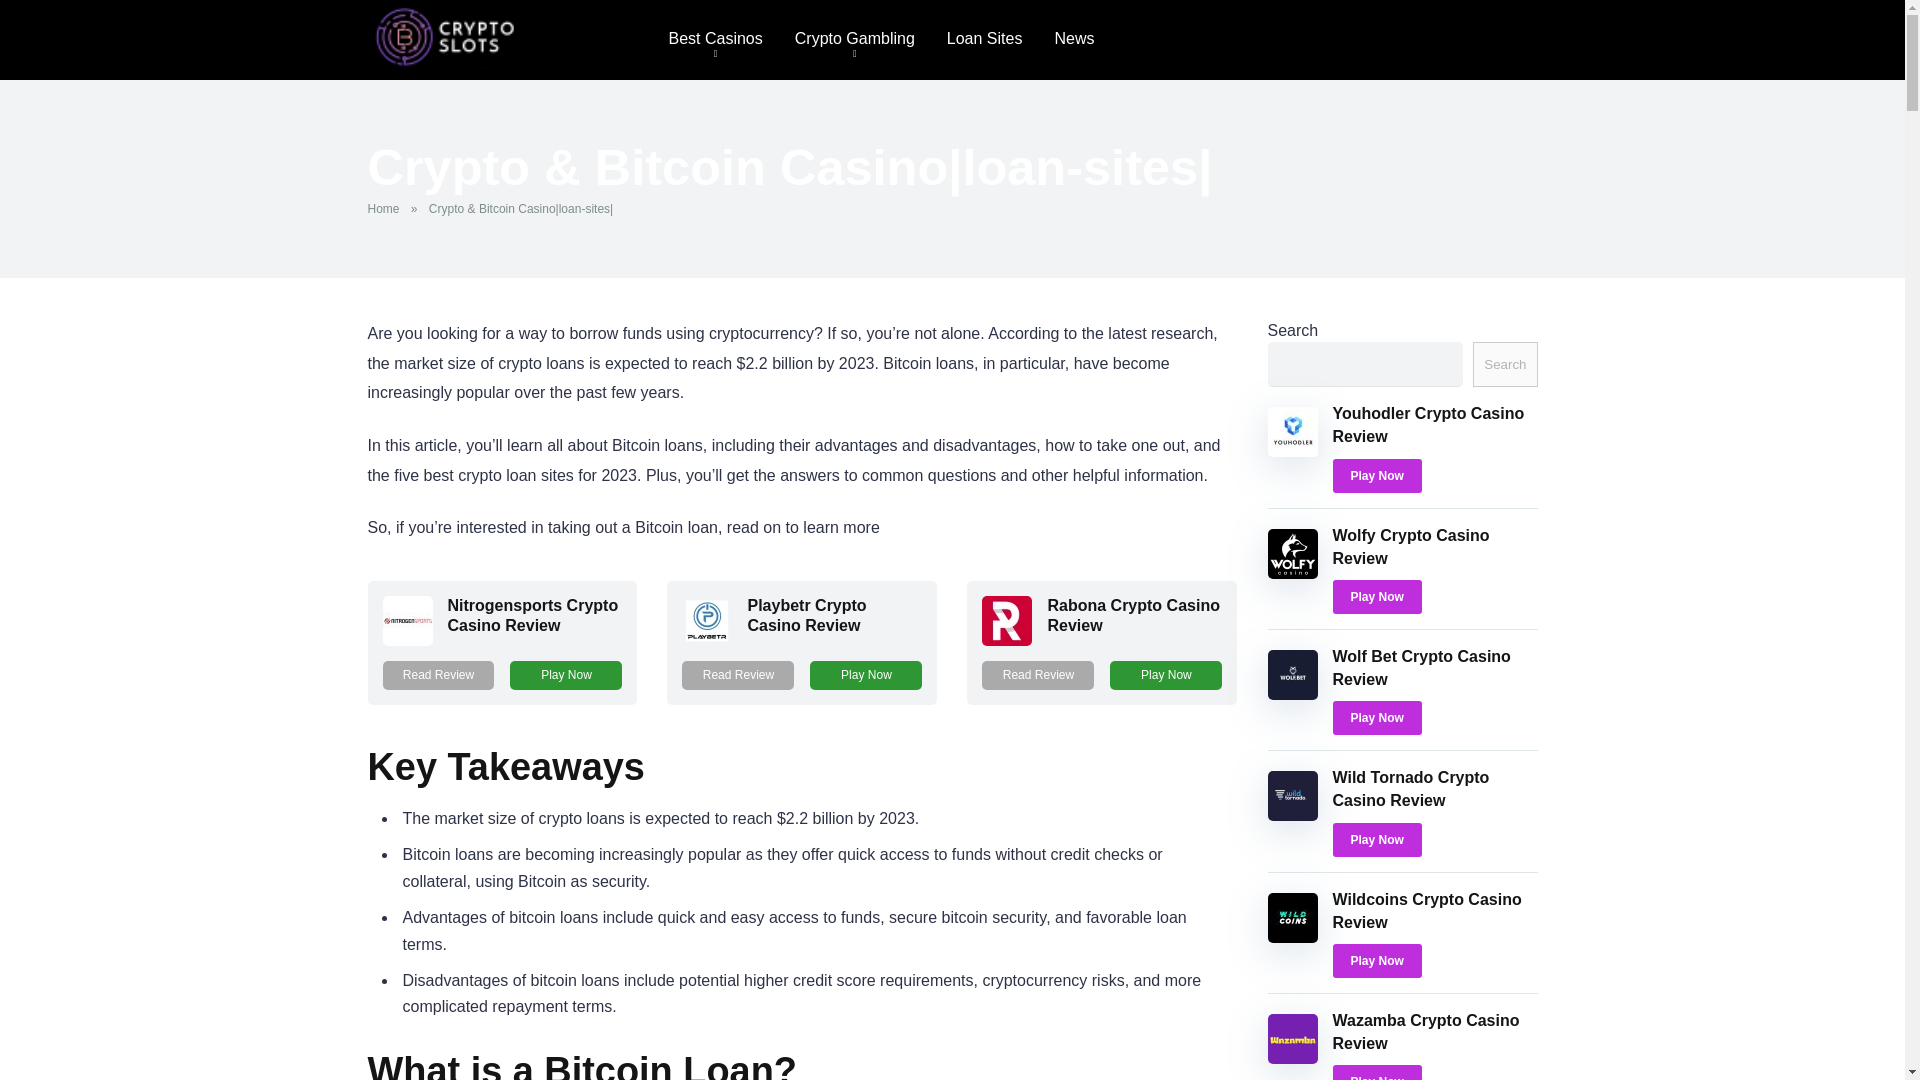  Describe the element at coordinates (1376, 596) in the screenshot. I see `Play Now` at that location.